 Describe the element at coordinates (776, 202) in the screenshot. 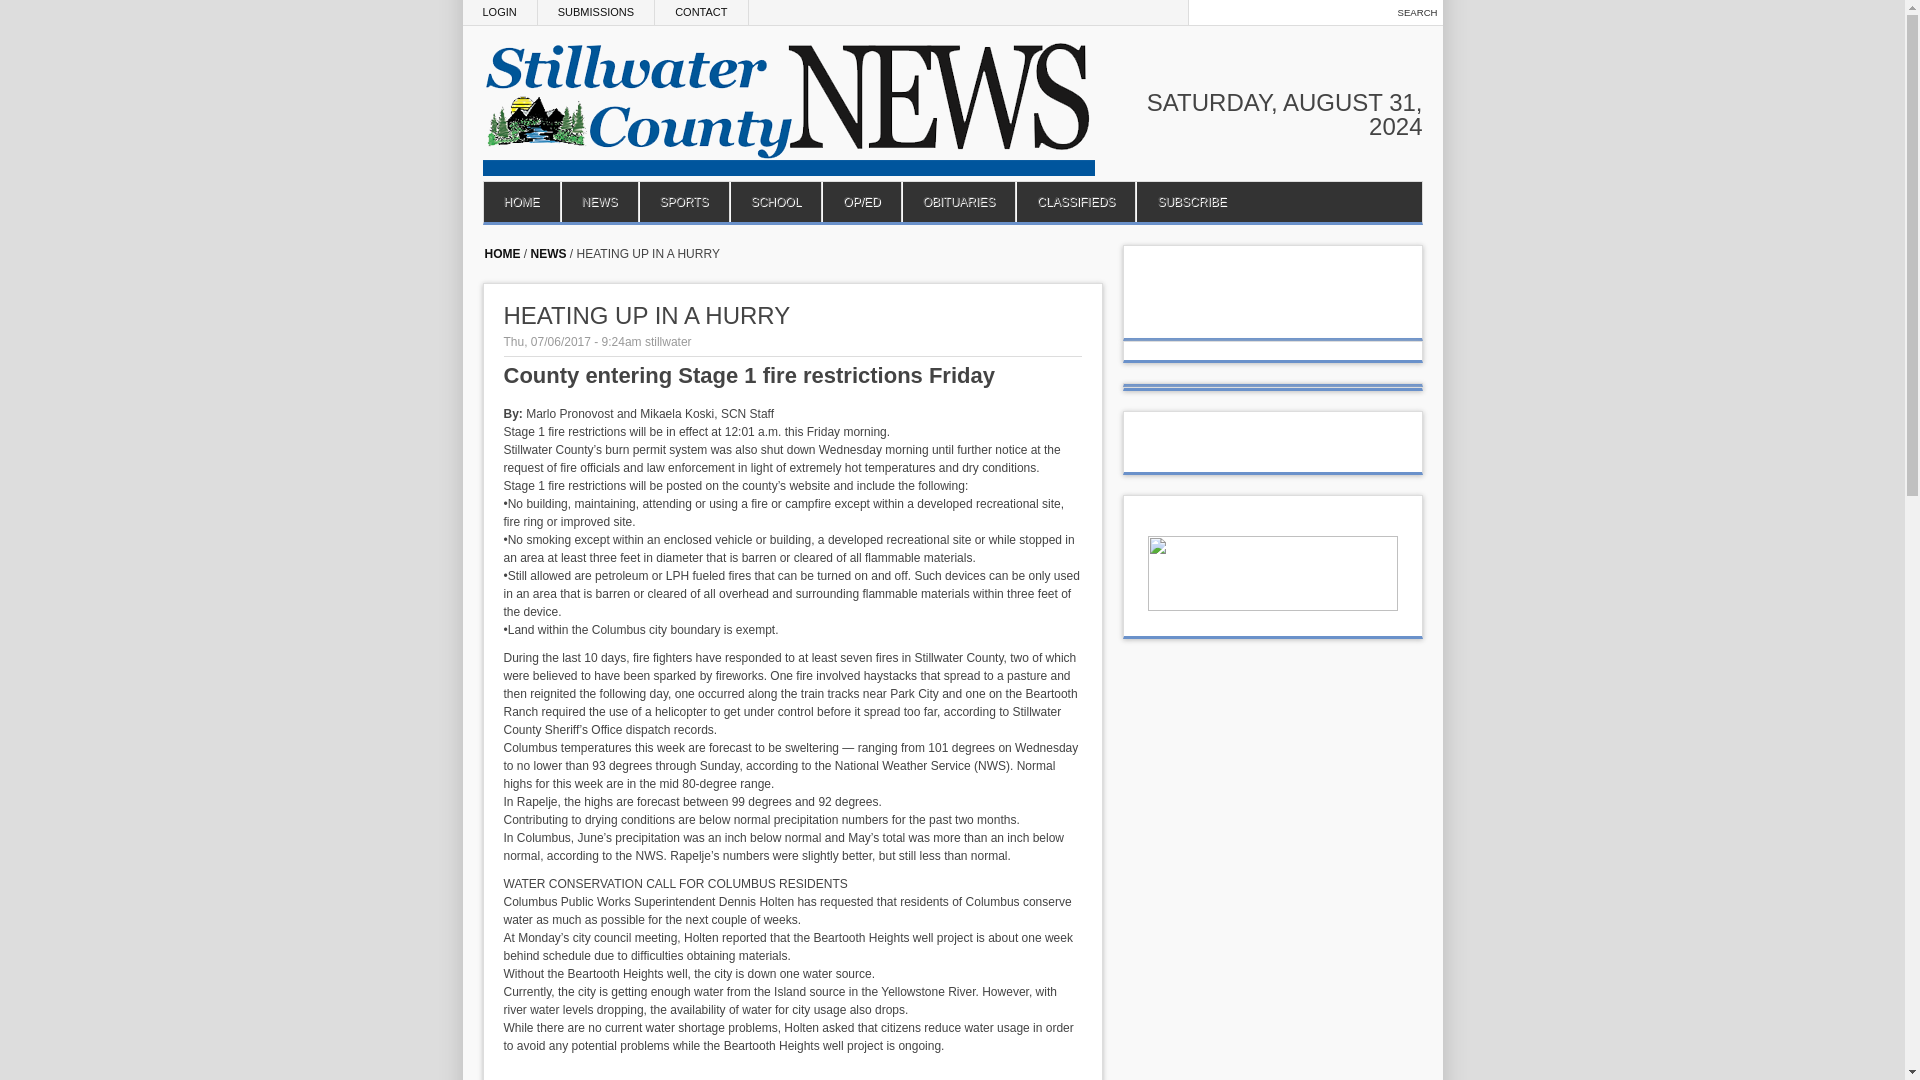

I see `SCHOOL` at that location.